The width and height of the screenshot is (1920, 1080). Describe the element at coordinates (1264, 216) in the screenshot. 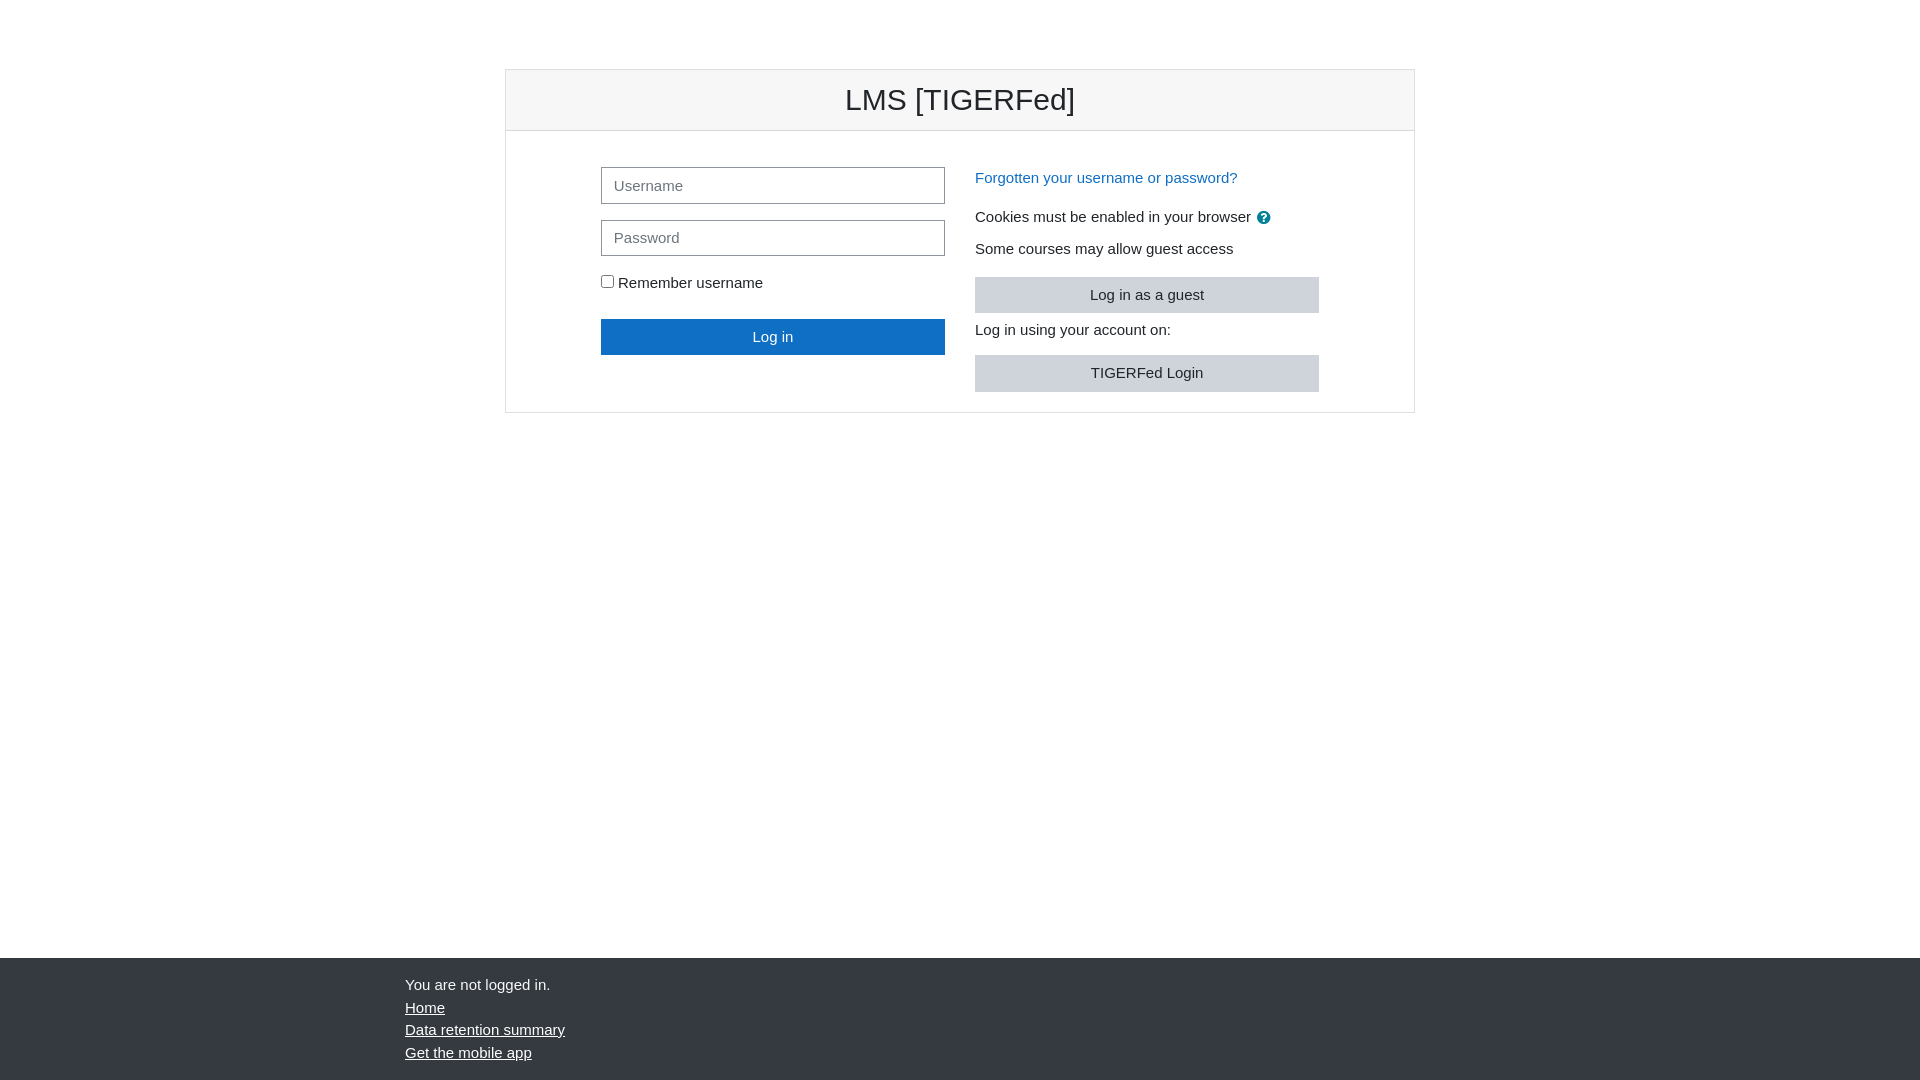

I see `Help with Cookies must be enabled in your browser` at that location.